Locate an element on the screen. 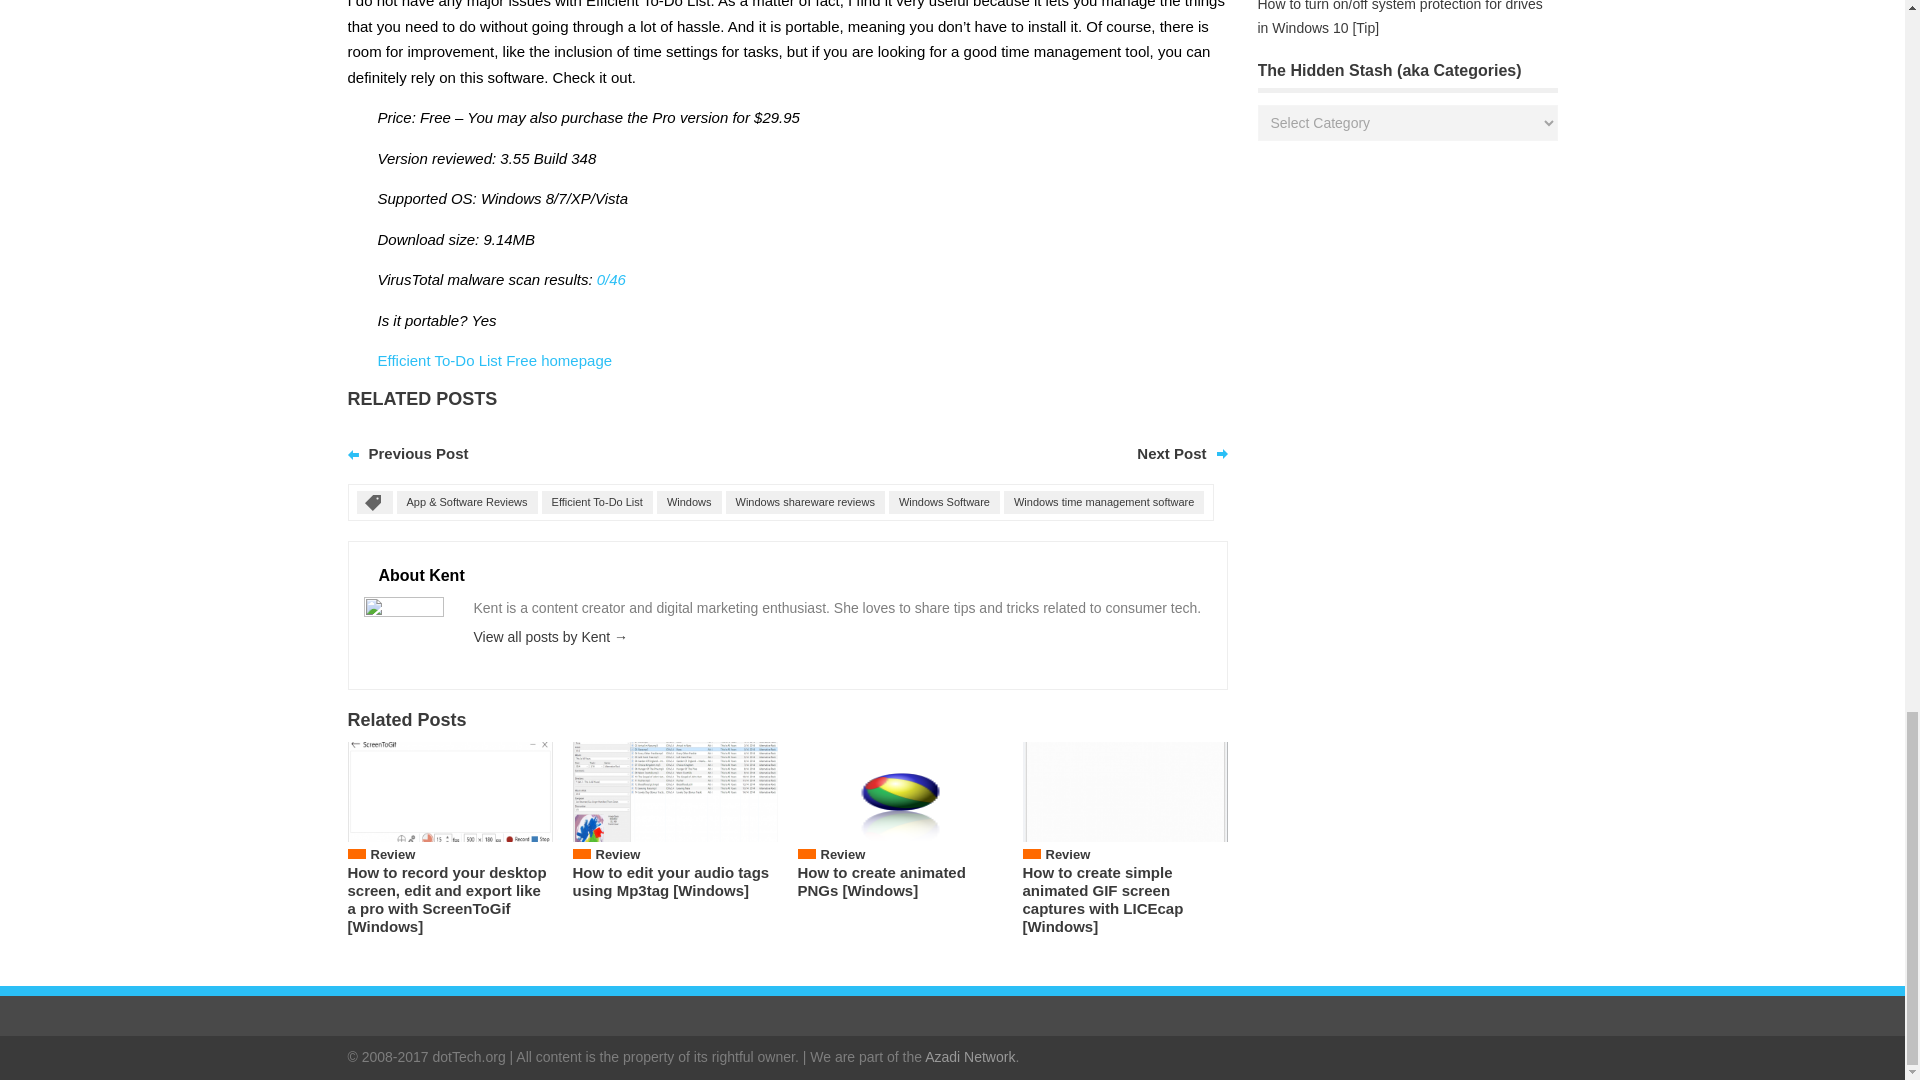 The width and height of the screenshot is (1920, 1080). Review is located at coordinates (1068, 854).